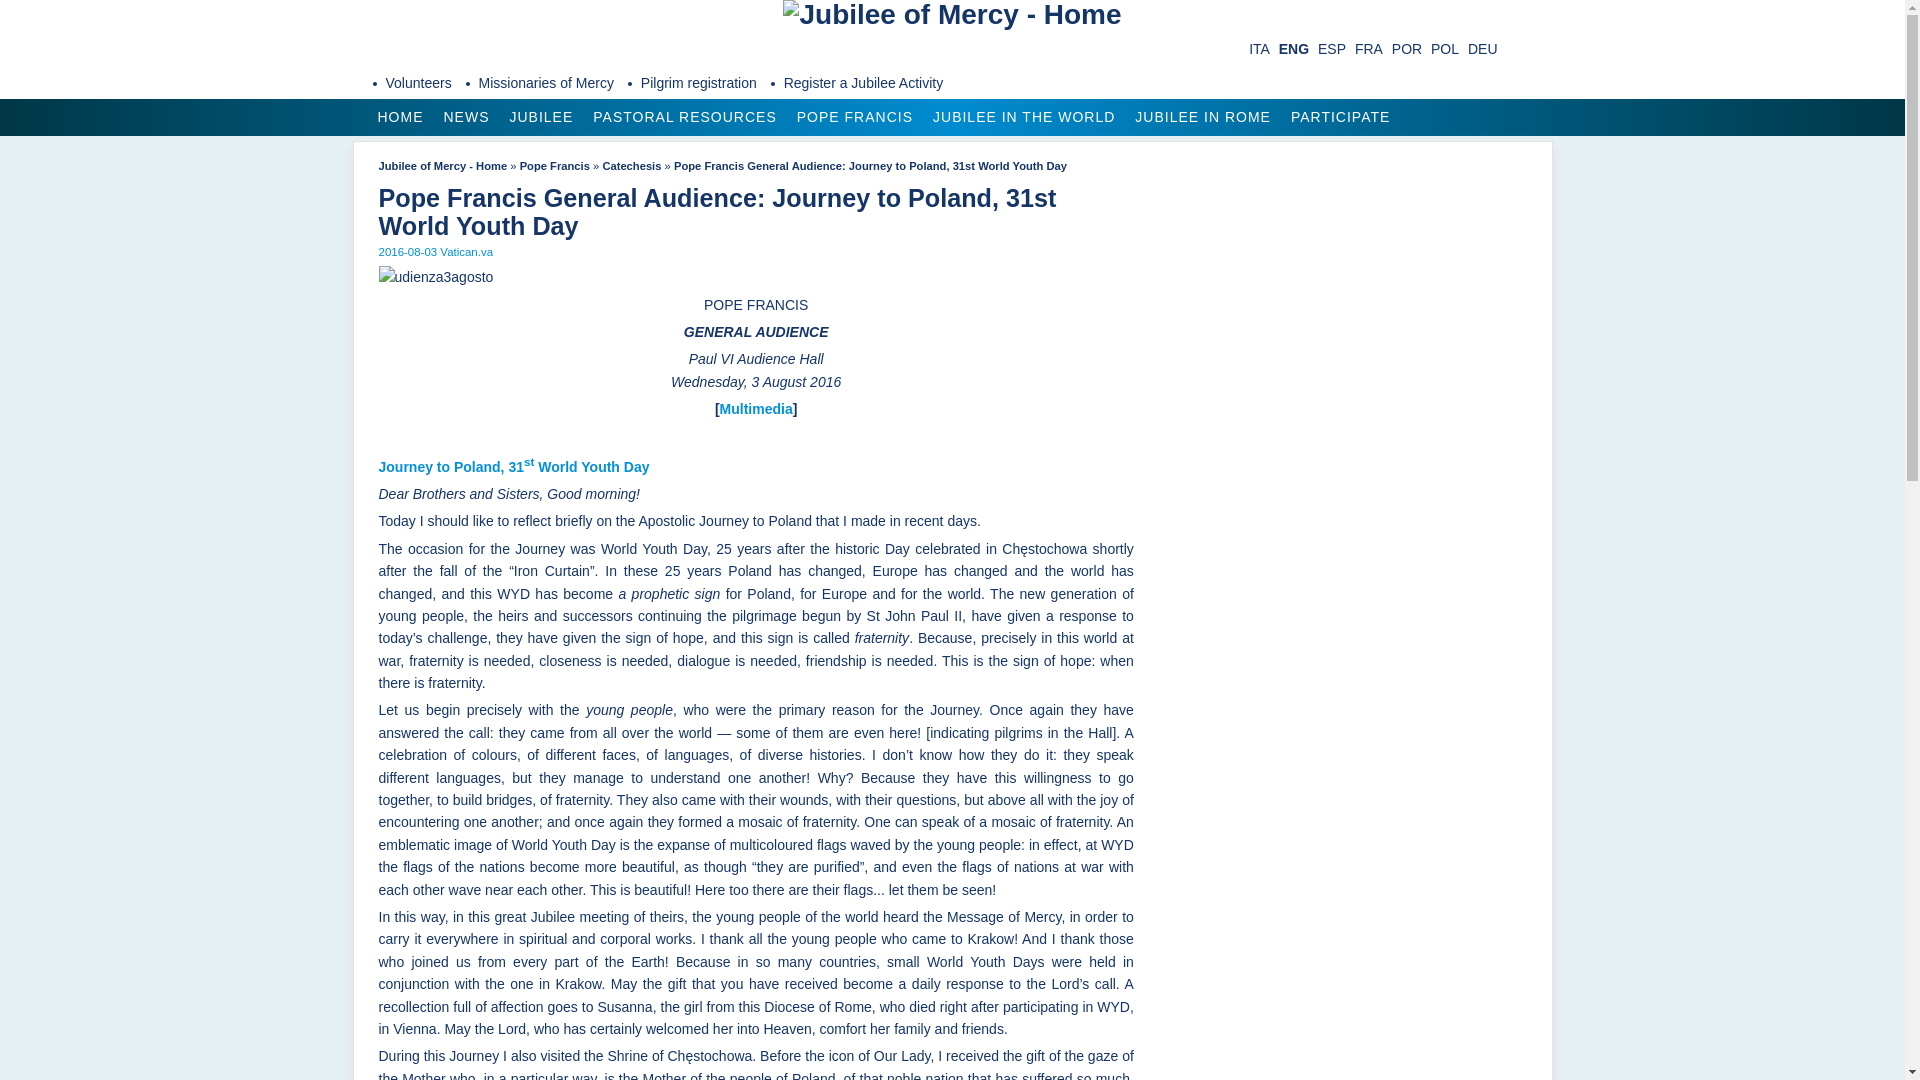  I want to click on POR, so click(1407, 49).